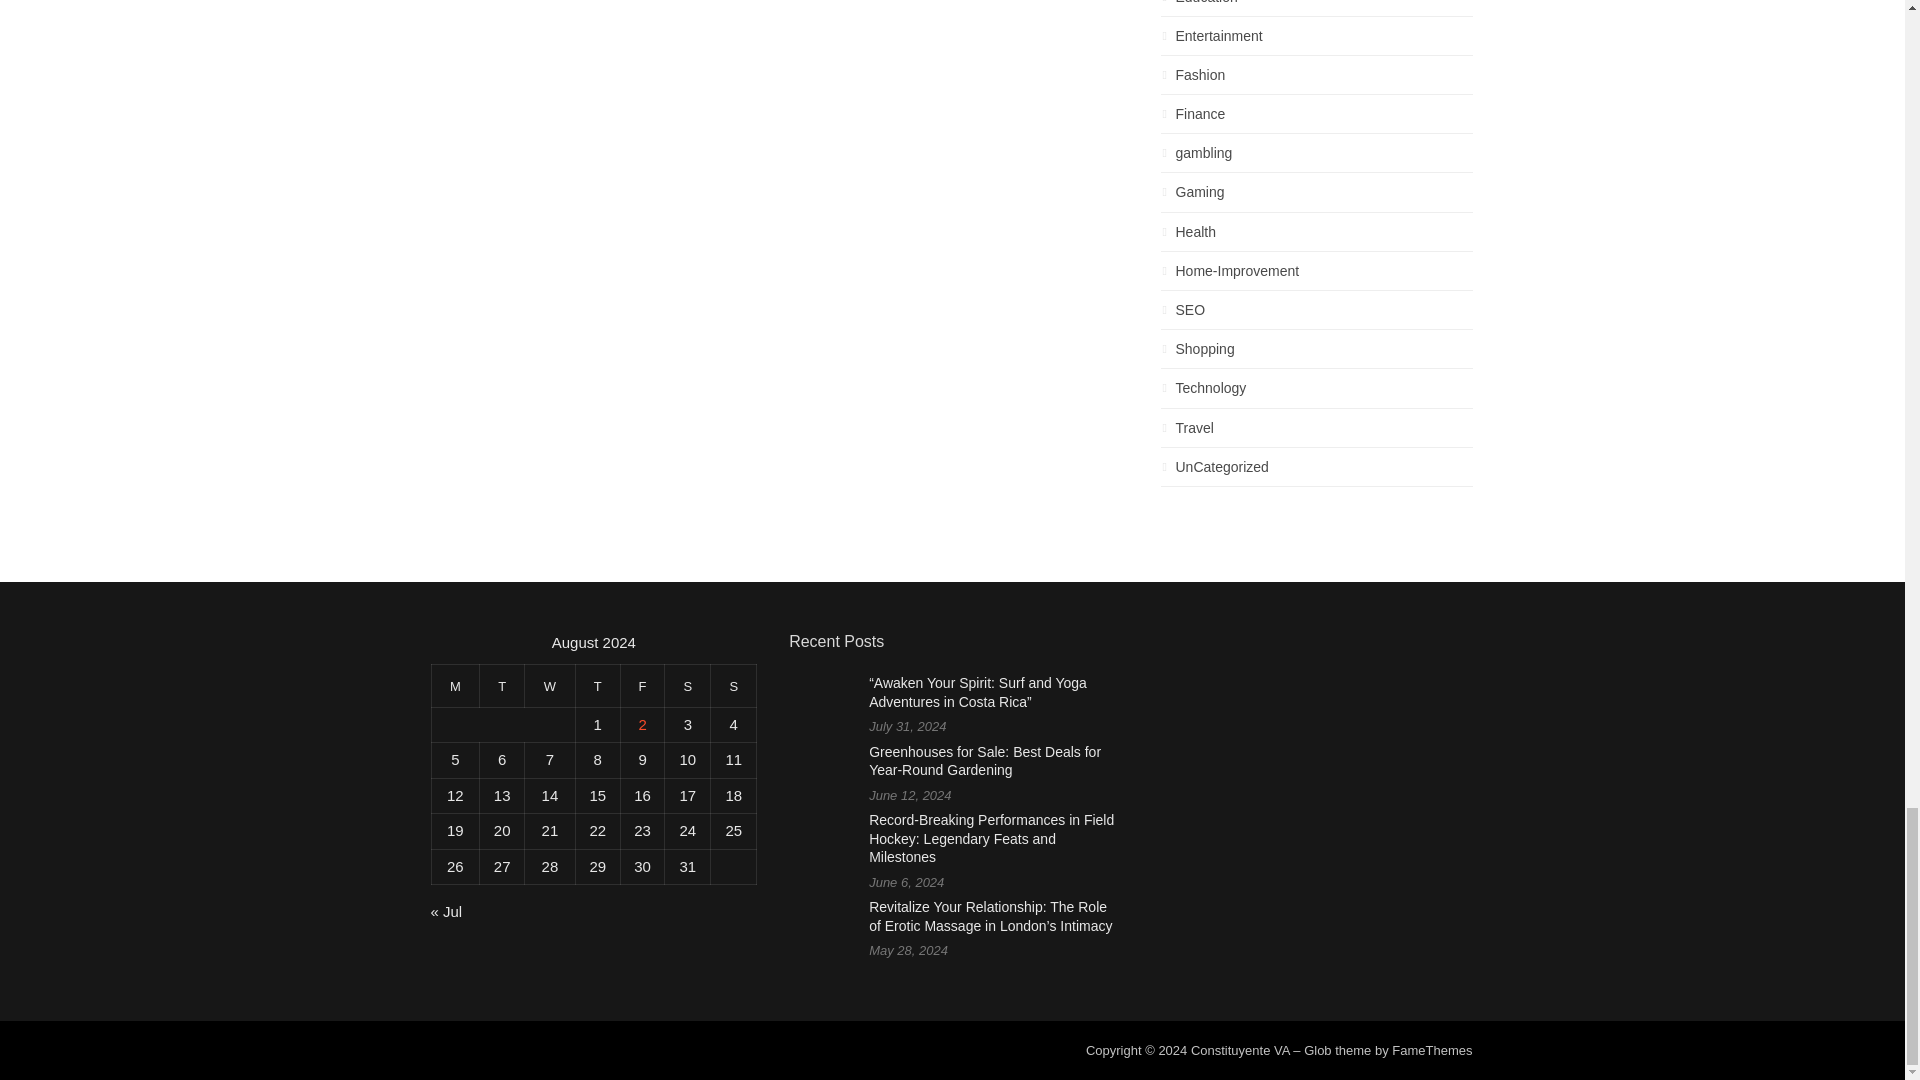 The height and width of the screenshot is (1080, 1920). What do you see at coordinates (502, 686) in the screenshot?
I see `Tuesday` at bounding box center [502, 686].